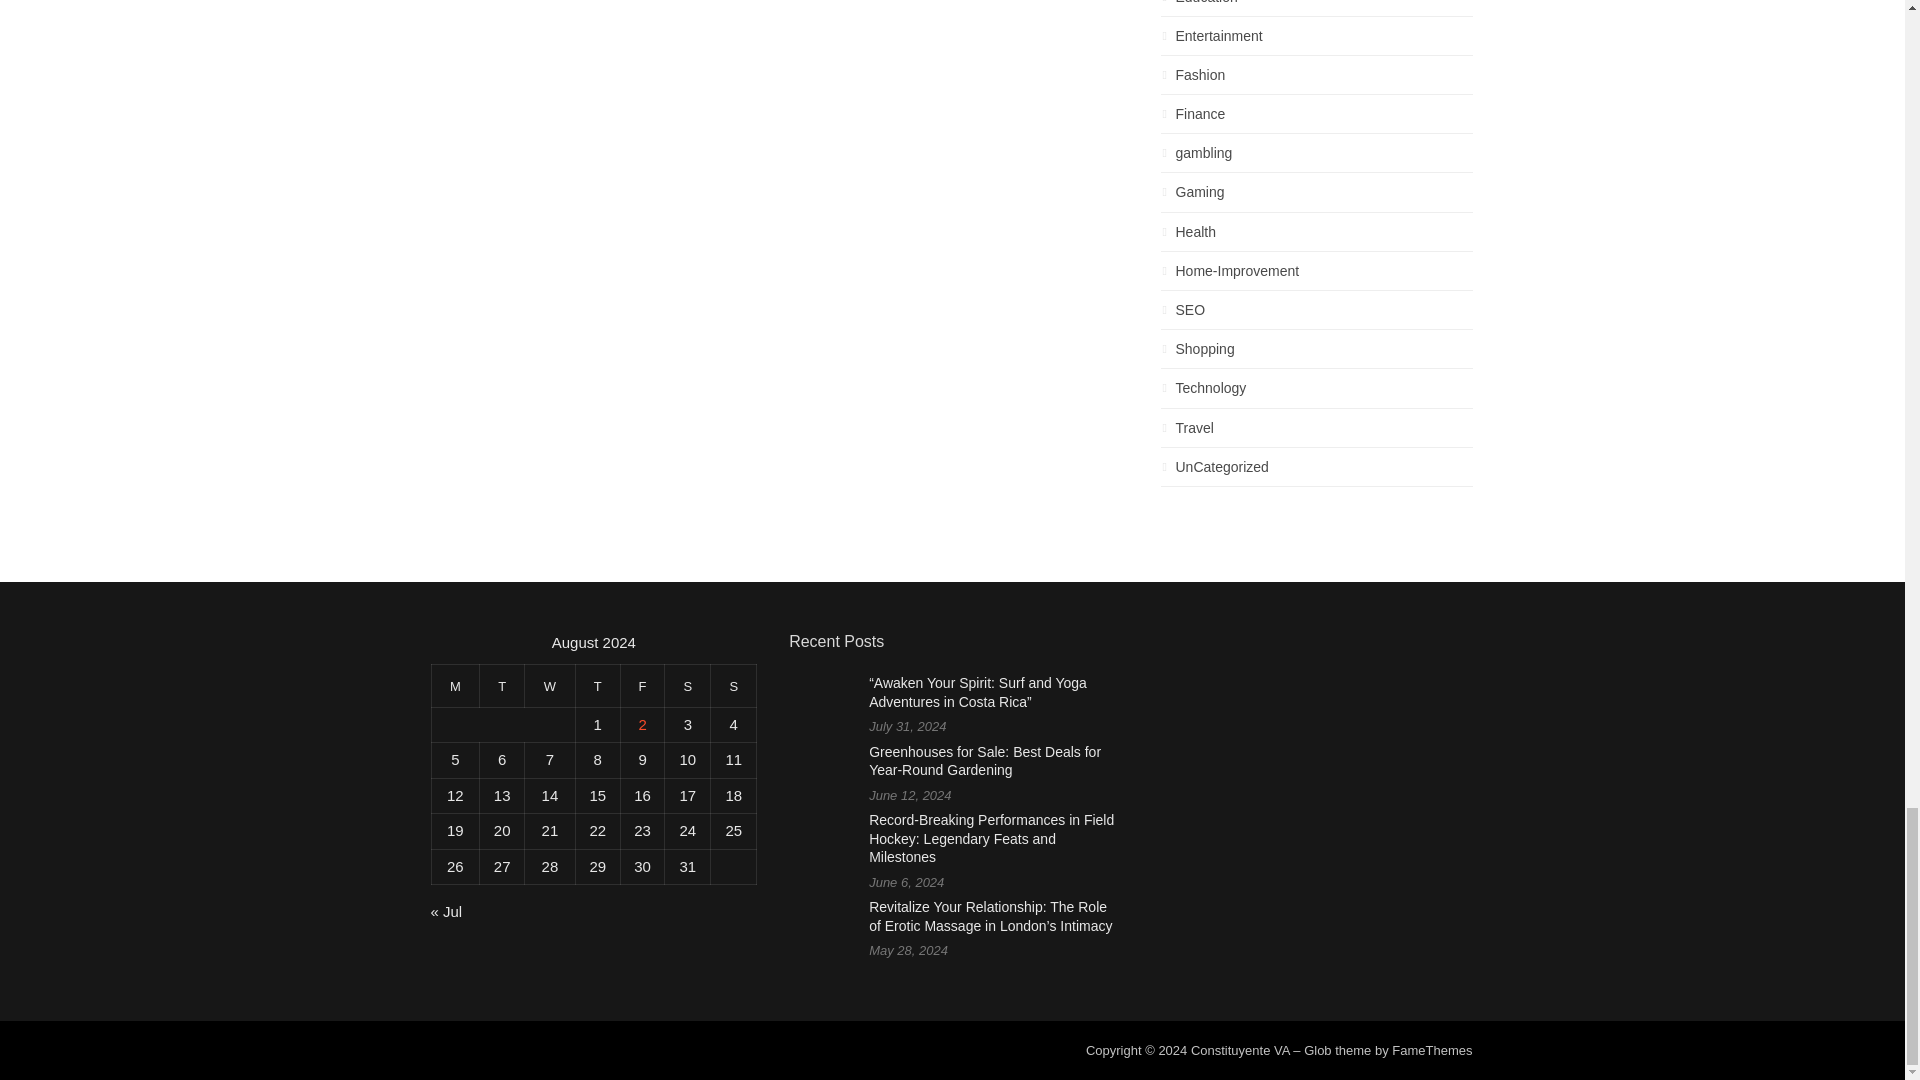 The height and width of the screenshot is (1080, 1920). What do you see at coordinates (502, 686) in the screenshot?
I see `Tuesday` at bounding box center [502, 686].